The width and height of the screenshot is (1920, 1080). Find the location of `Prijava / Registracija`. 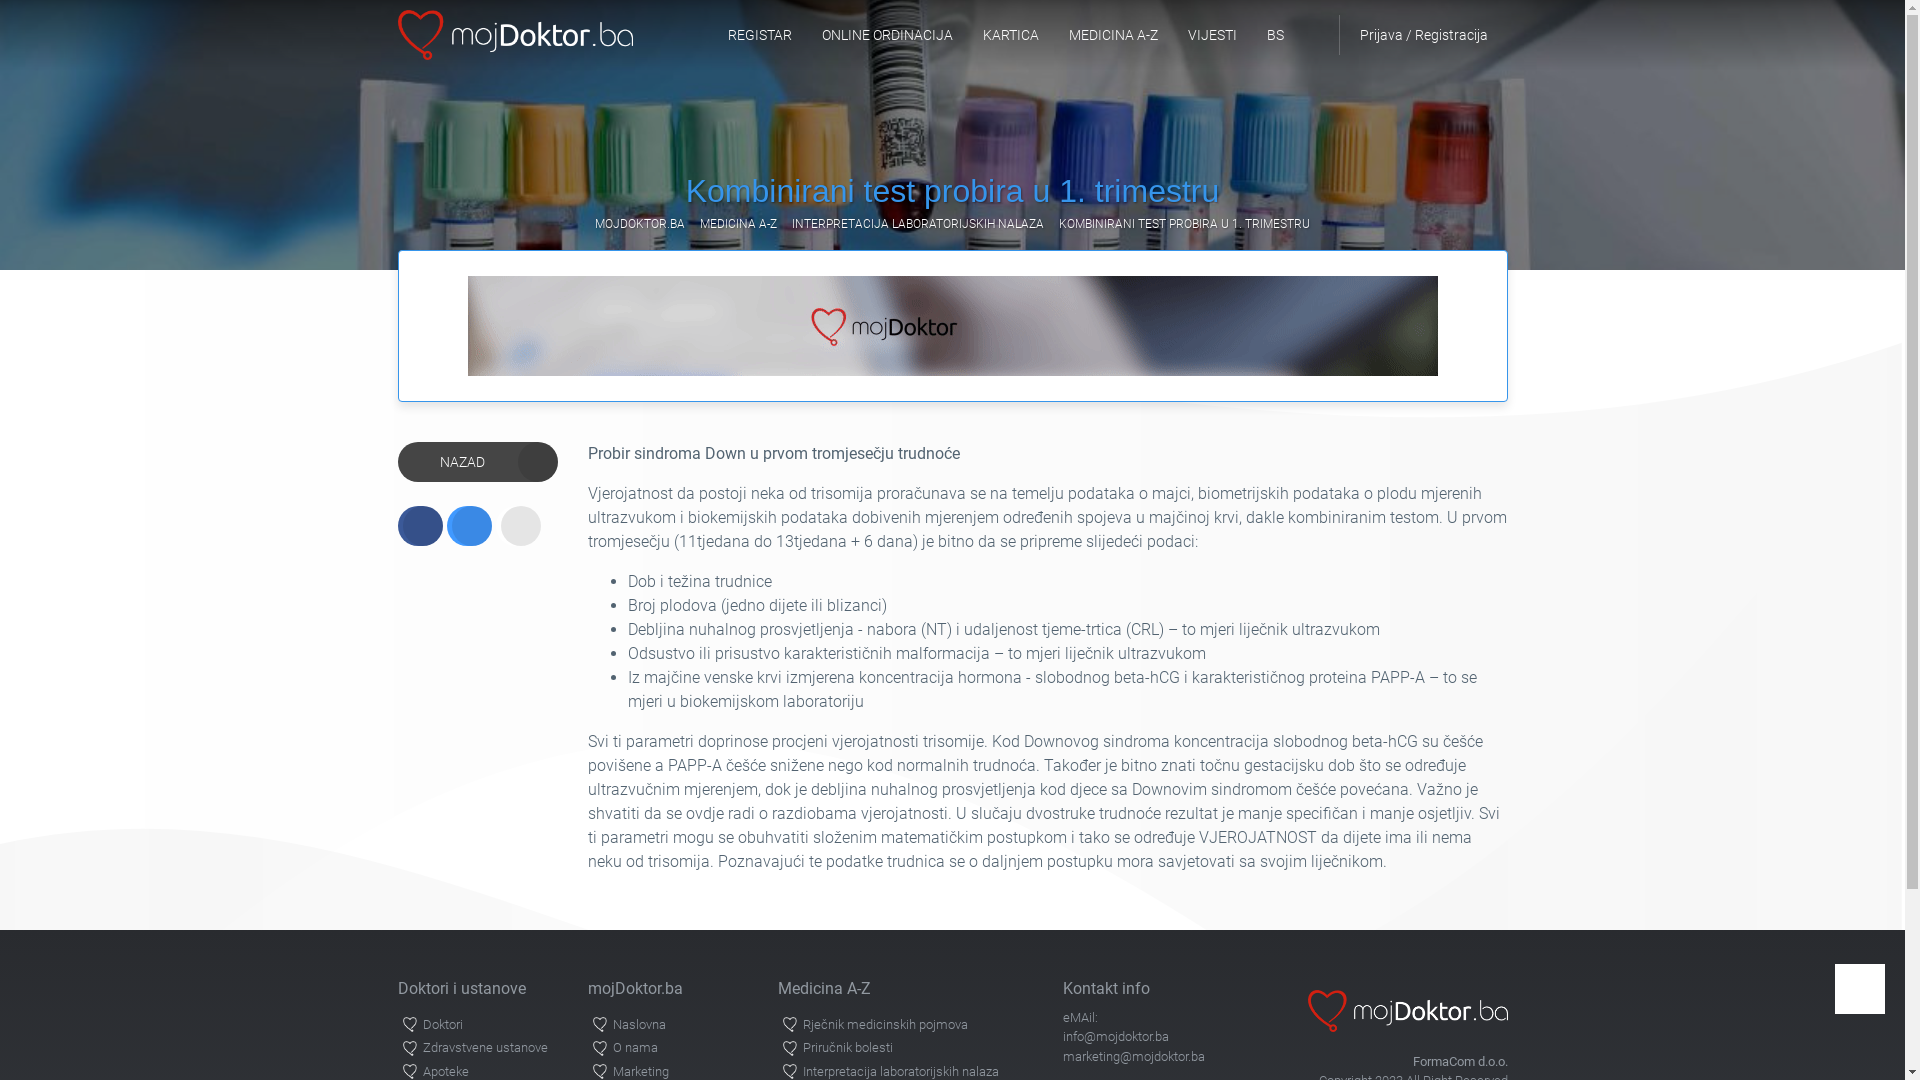

Prijava / Registracija is located at coordinates (1422, 35).